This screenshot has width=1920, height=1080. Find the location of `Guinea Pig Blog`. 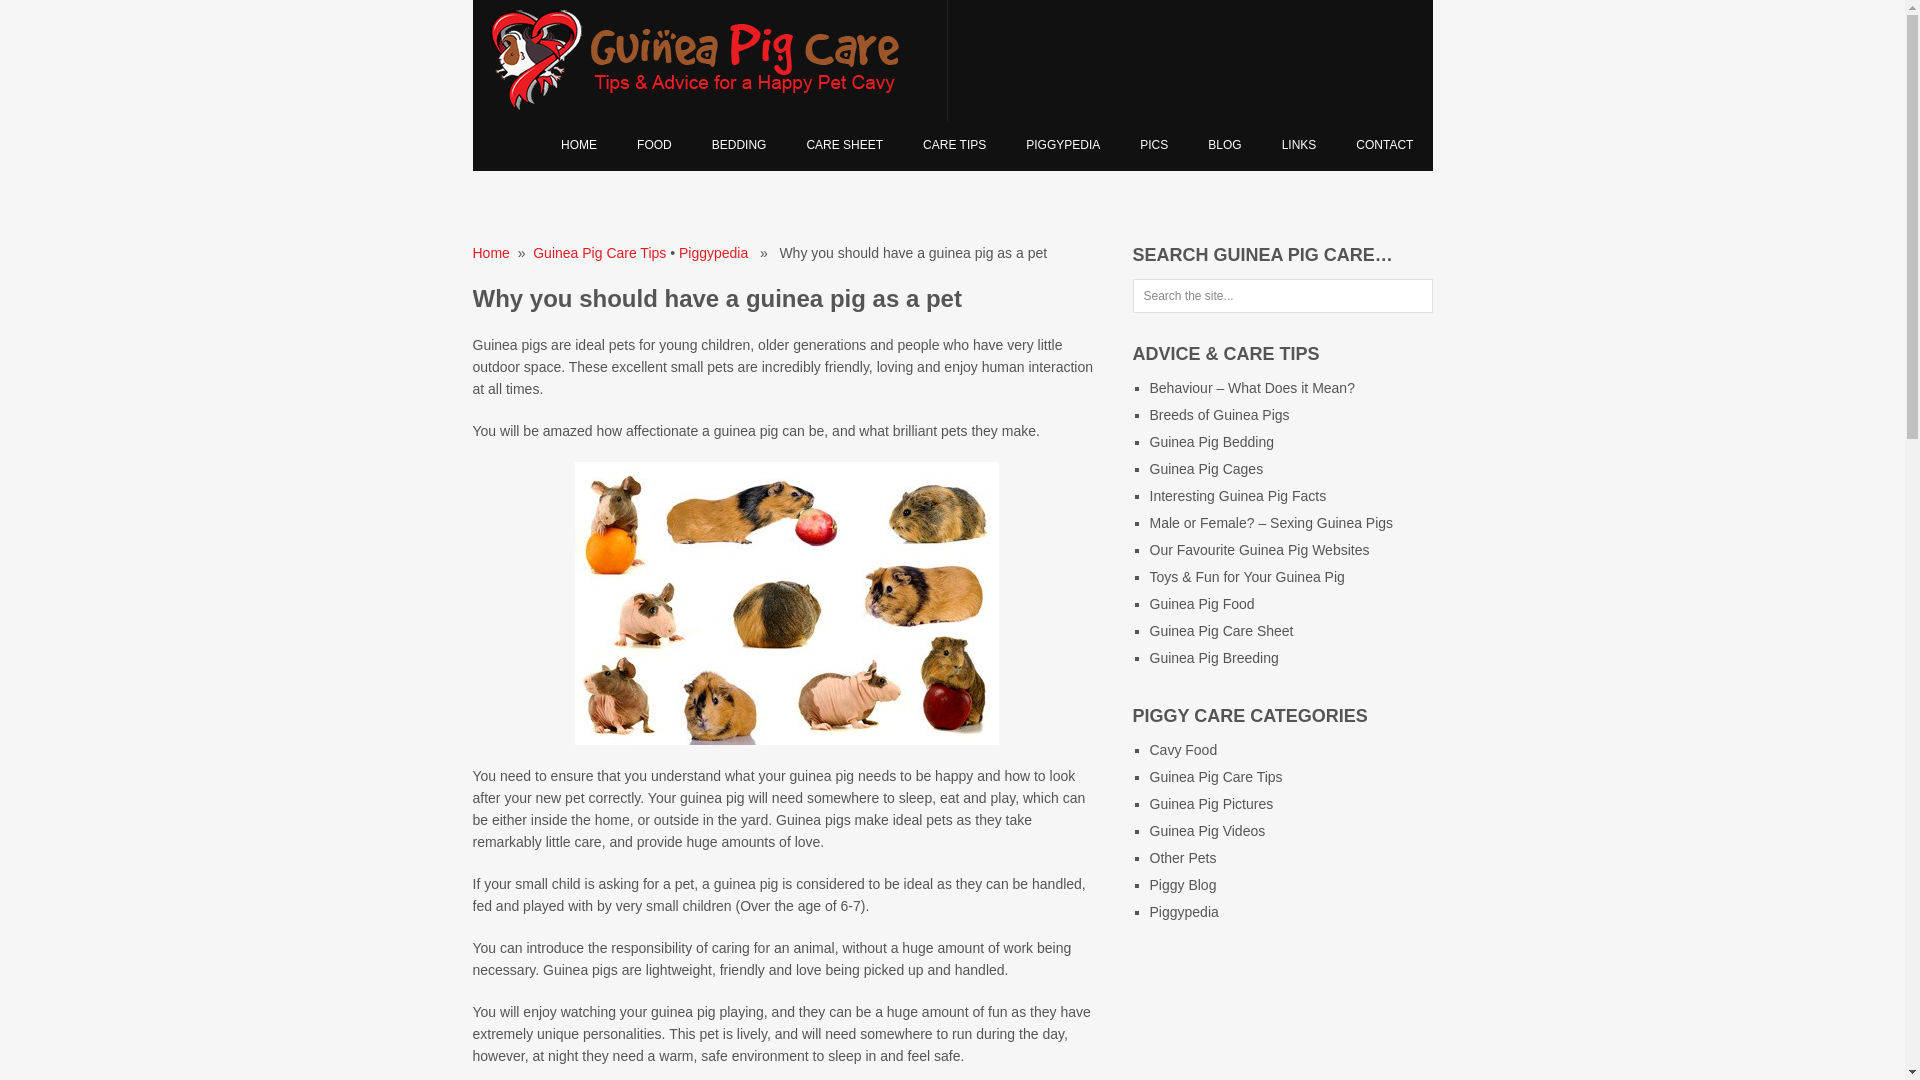

Guinea Pig Blog is located at coordinates (1224, 145).